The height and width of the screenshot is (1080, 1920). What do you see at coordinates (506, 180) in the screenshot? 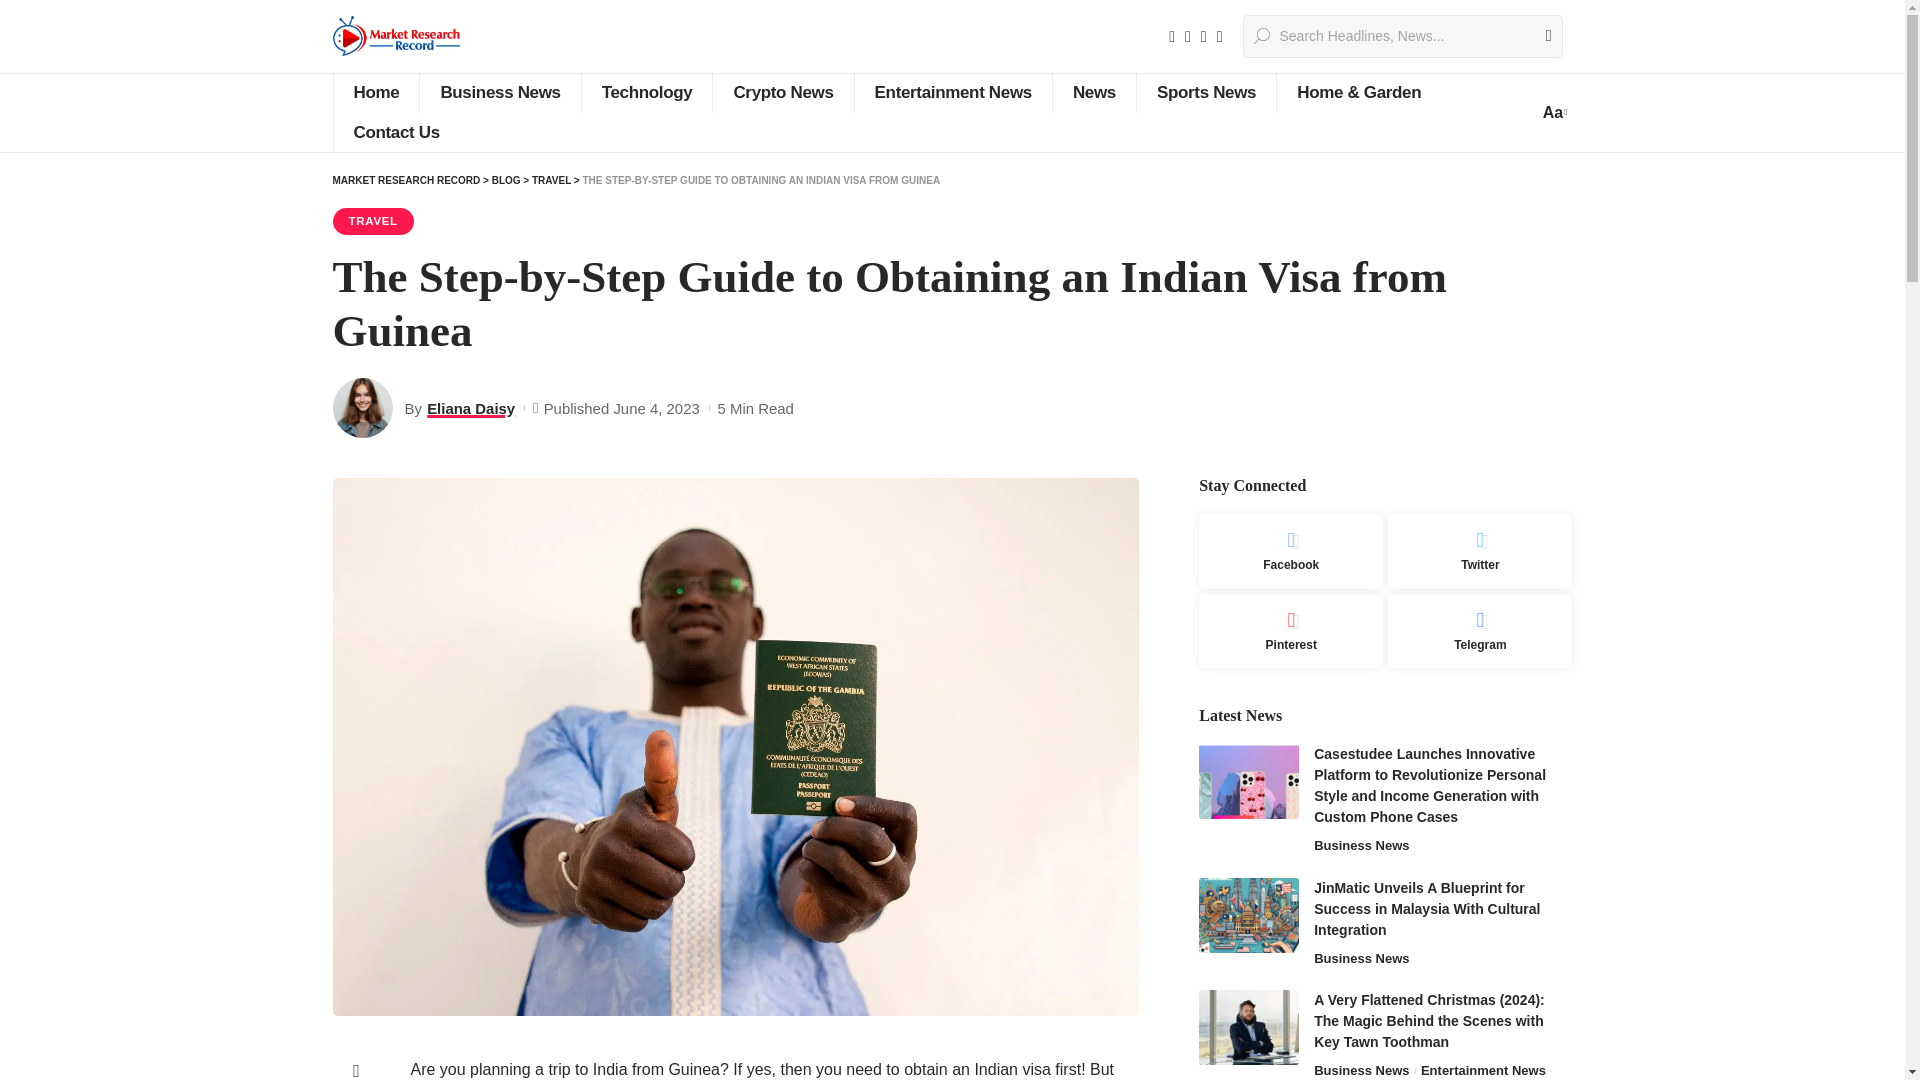
I see `Go to Blog.` at bounding box center [506, 180].